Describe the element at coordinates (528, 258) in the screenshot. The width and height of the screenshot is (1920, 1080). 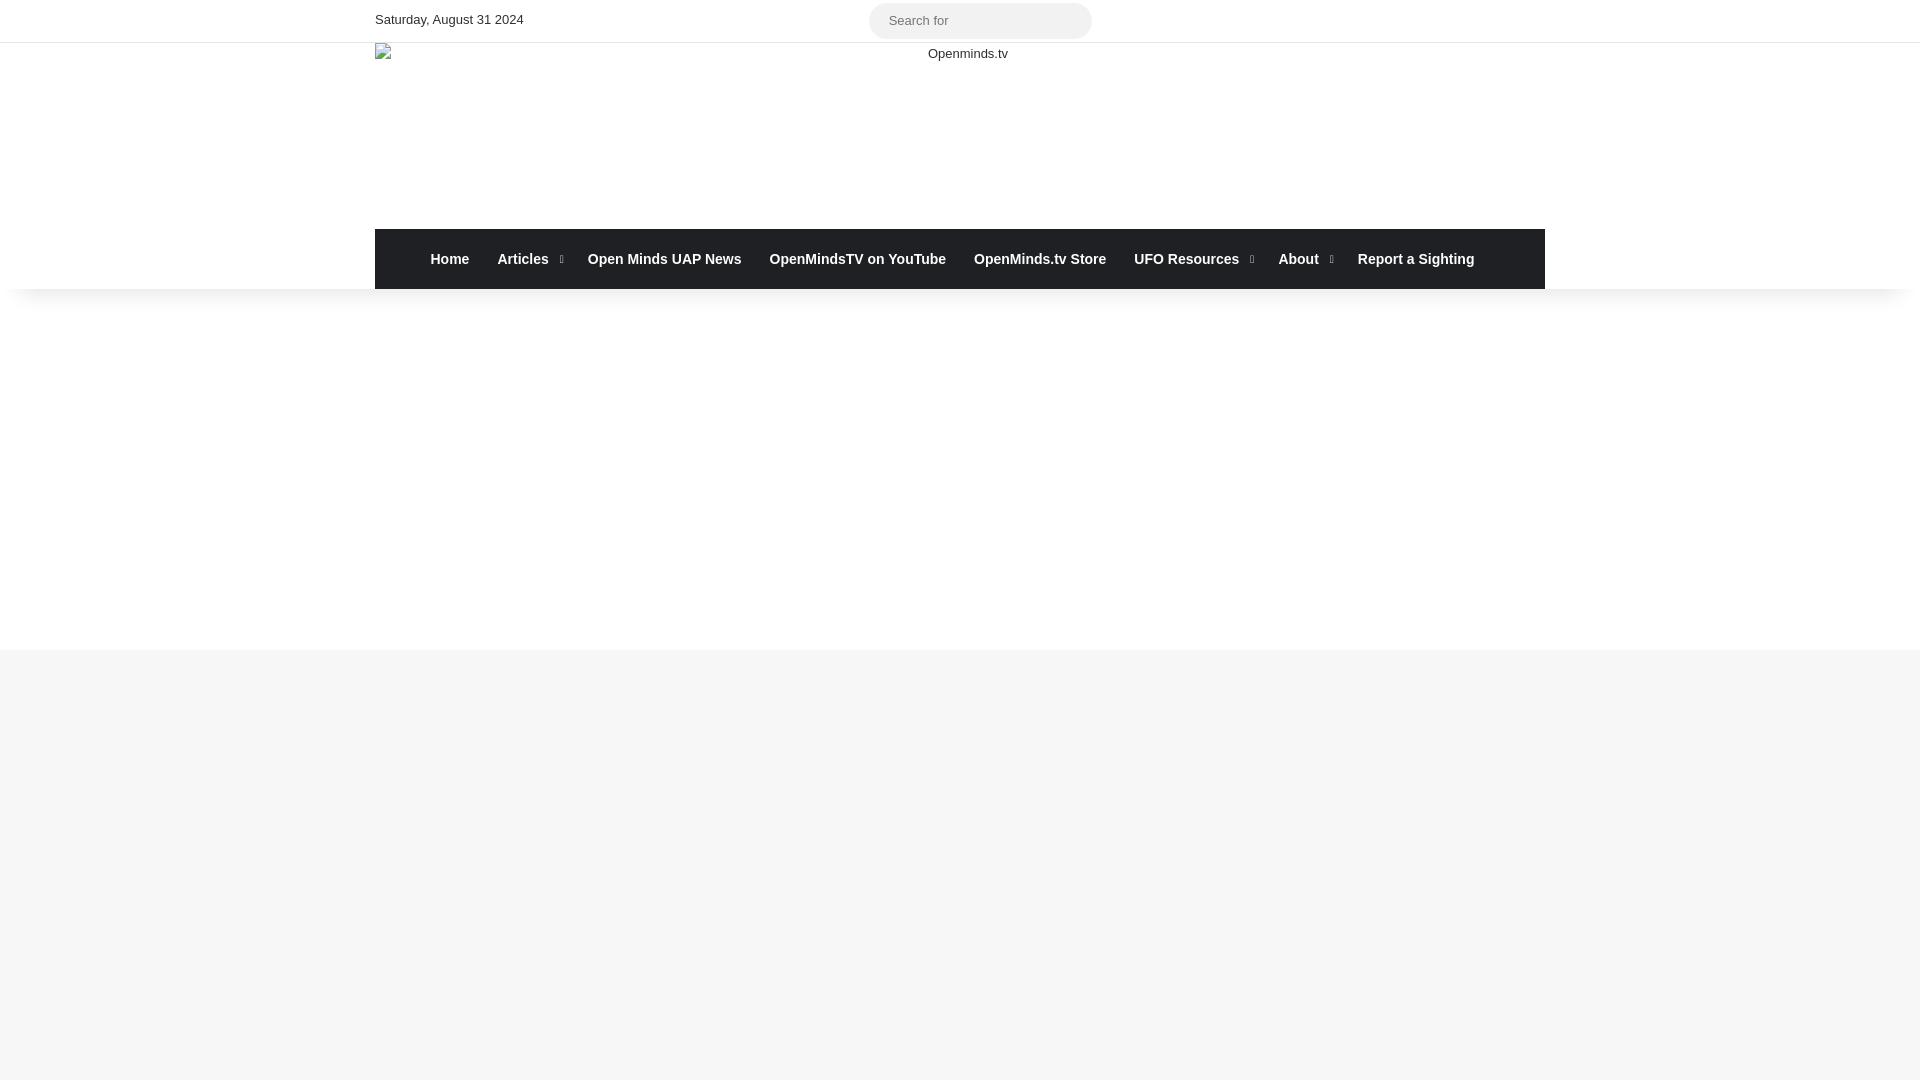
I see `Articles` at that location.